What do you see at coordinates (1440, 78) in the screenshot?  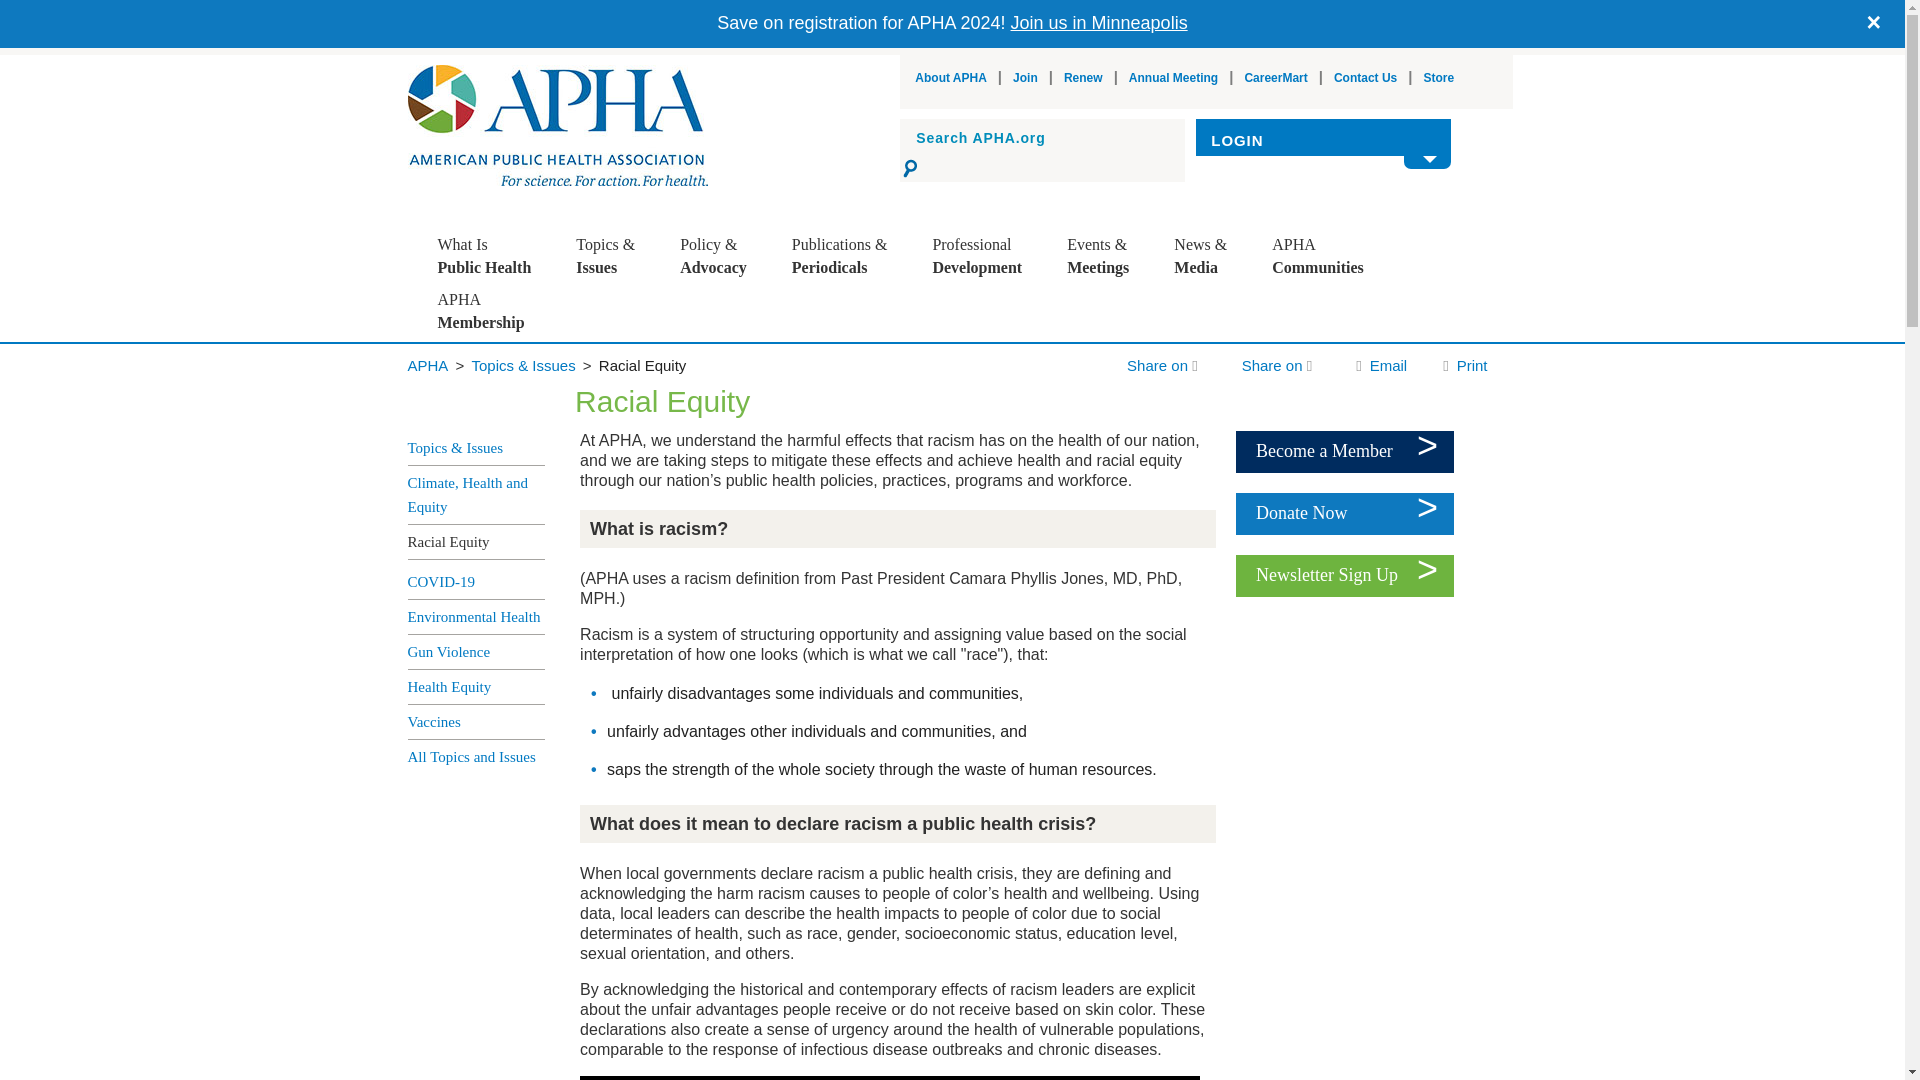 I see `Store` at bounding box center [1440, 78].